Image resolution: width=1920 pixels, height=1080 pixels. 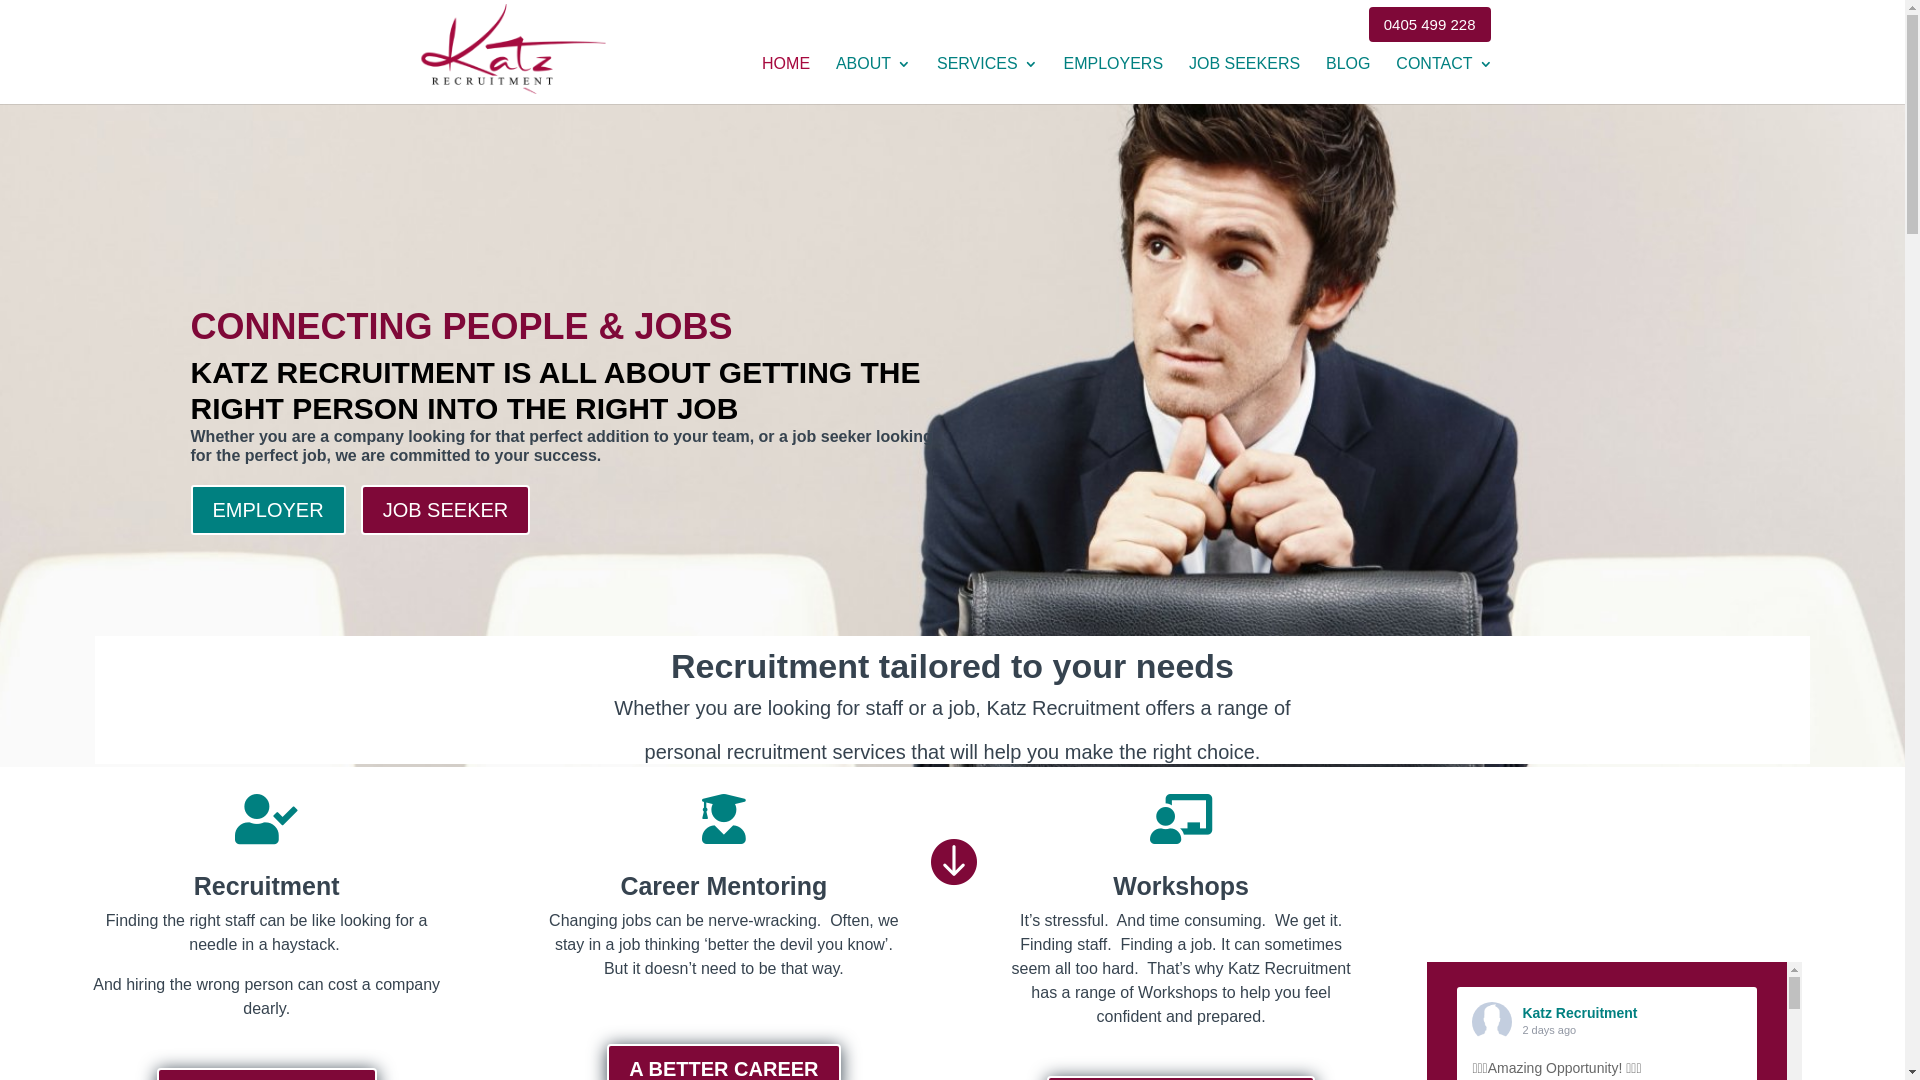 I want to click on SERVICES, so click(x=988, y=80).